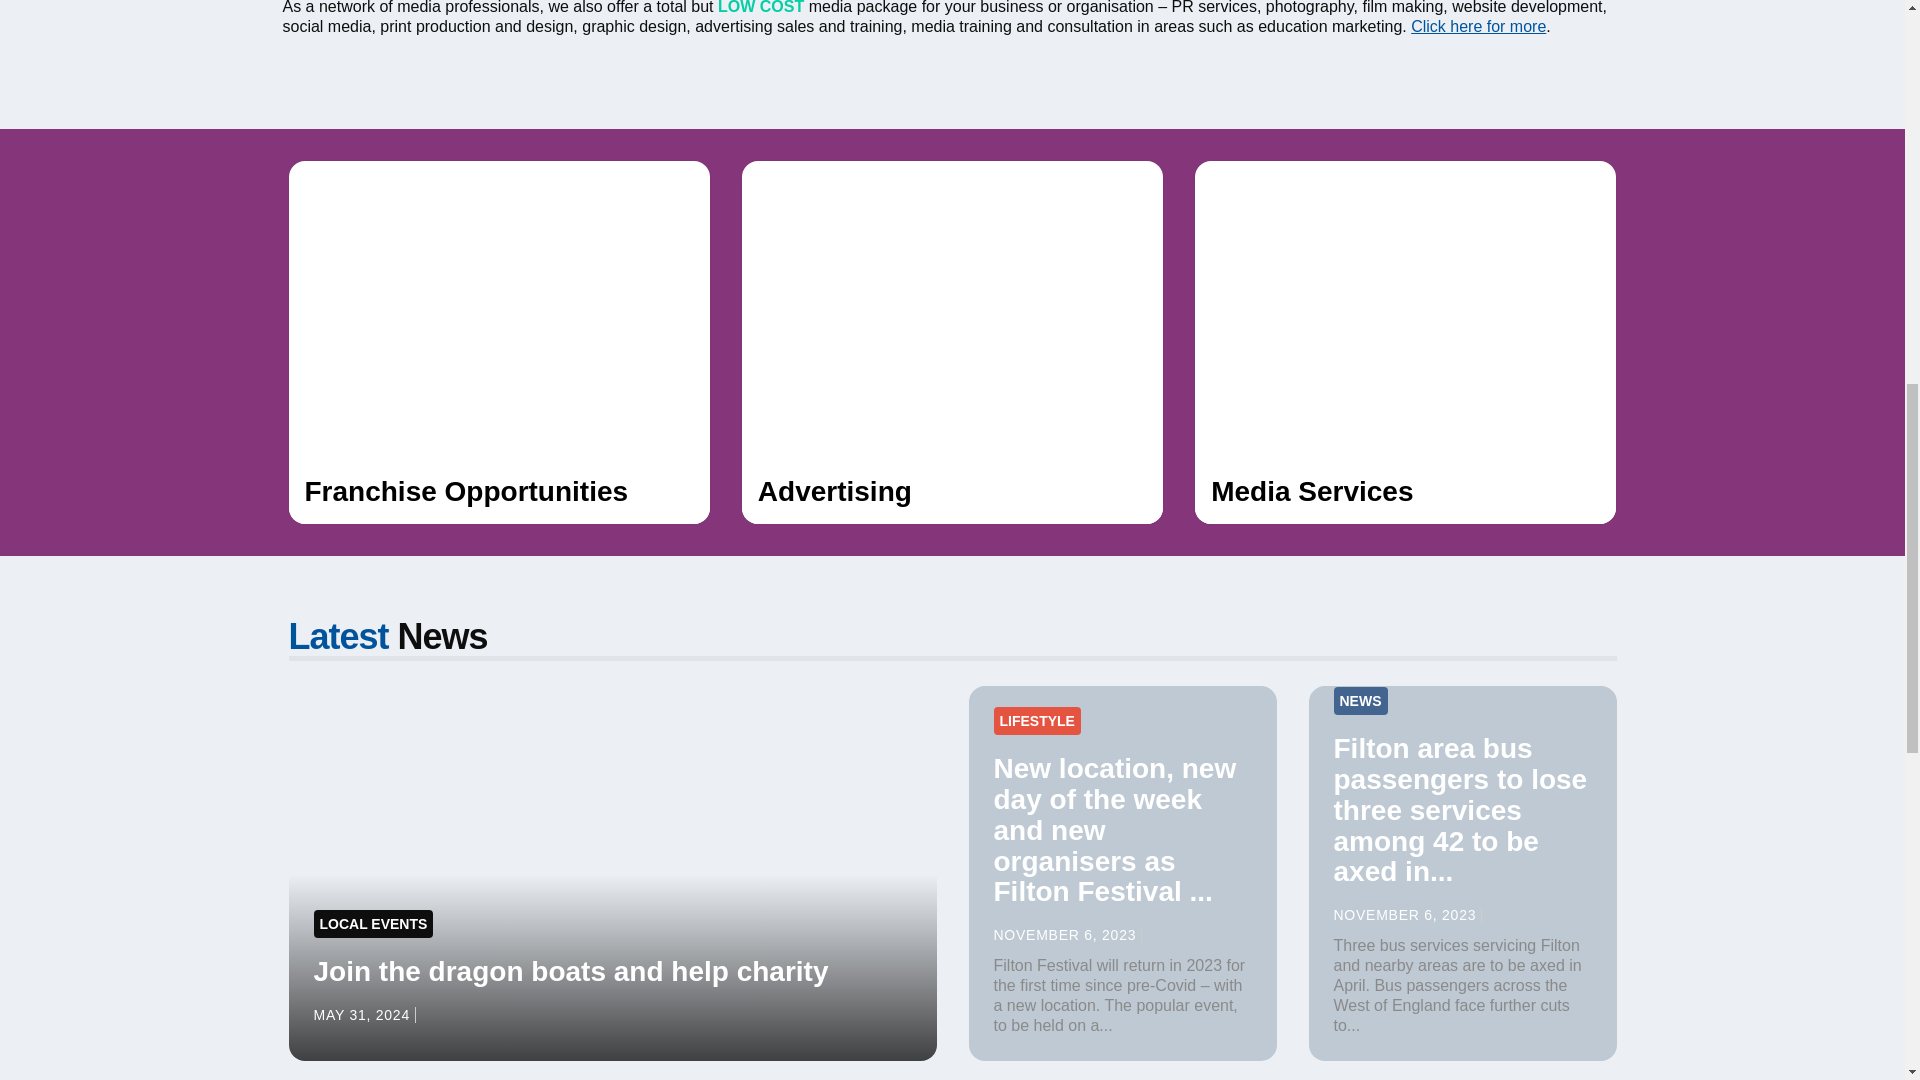  What do you see at coordinates (952, 342) in the screenshot?
I see `Advertising` at bounding box center [952, 342].